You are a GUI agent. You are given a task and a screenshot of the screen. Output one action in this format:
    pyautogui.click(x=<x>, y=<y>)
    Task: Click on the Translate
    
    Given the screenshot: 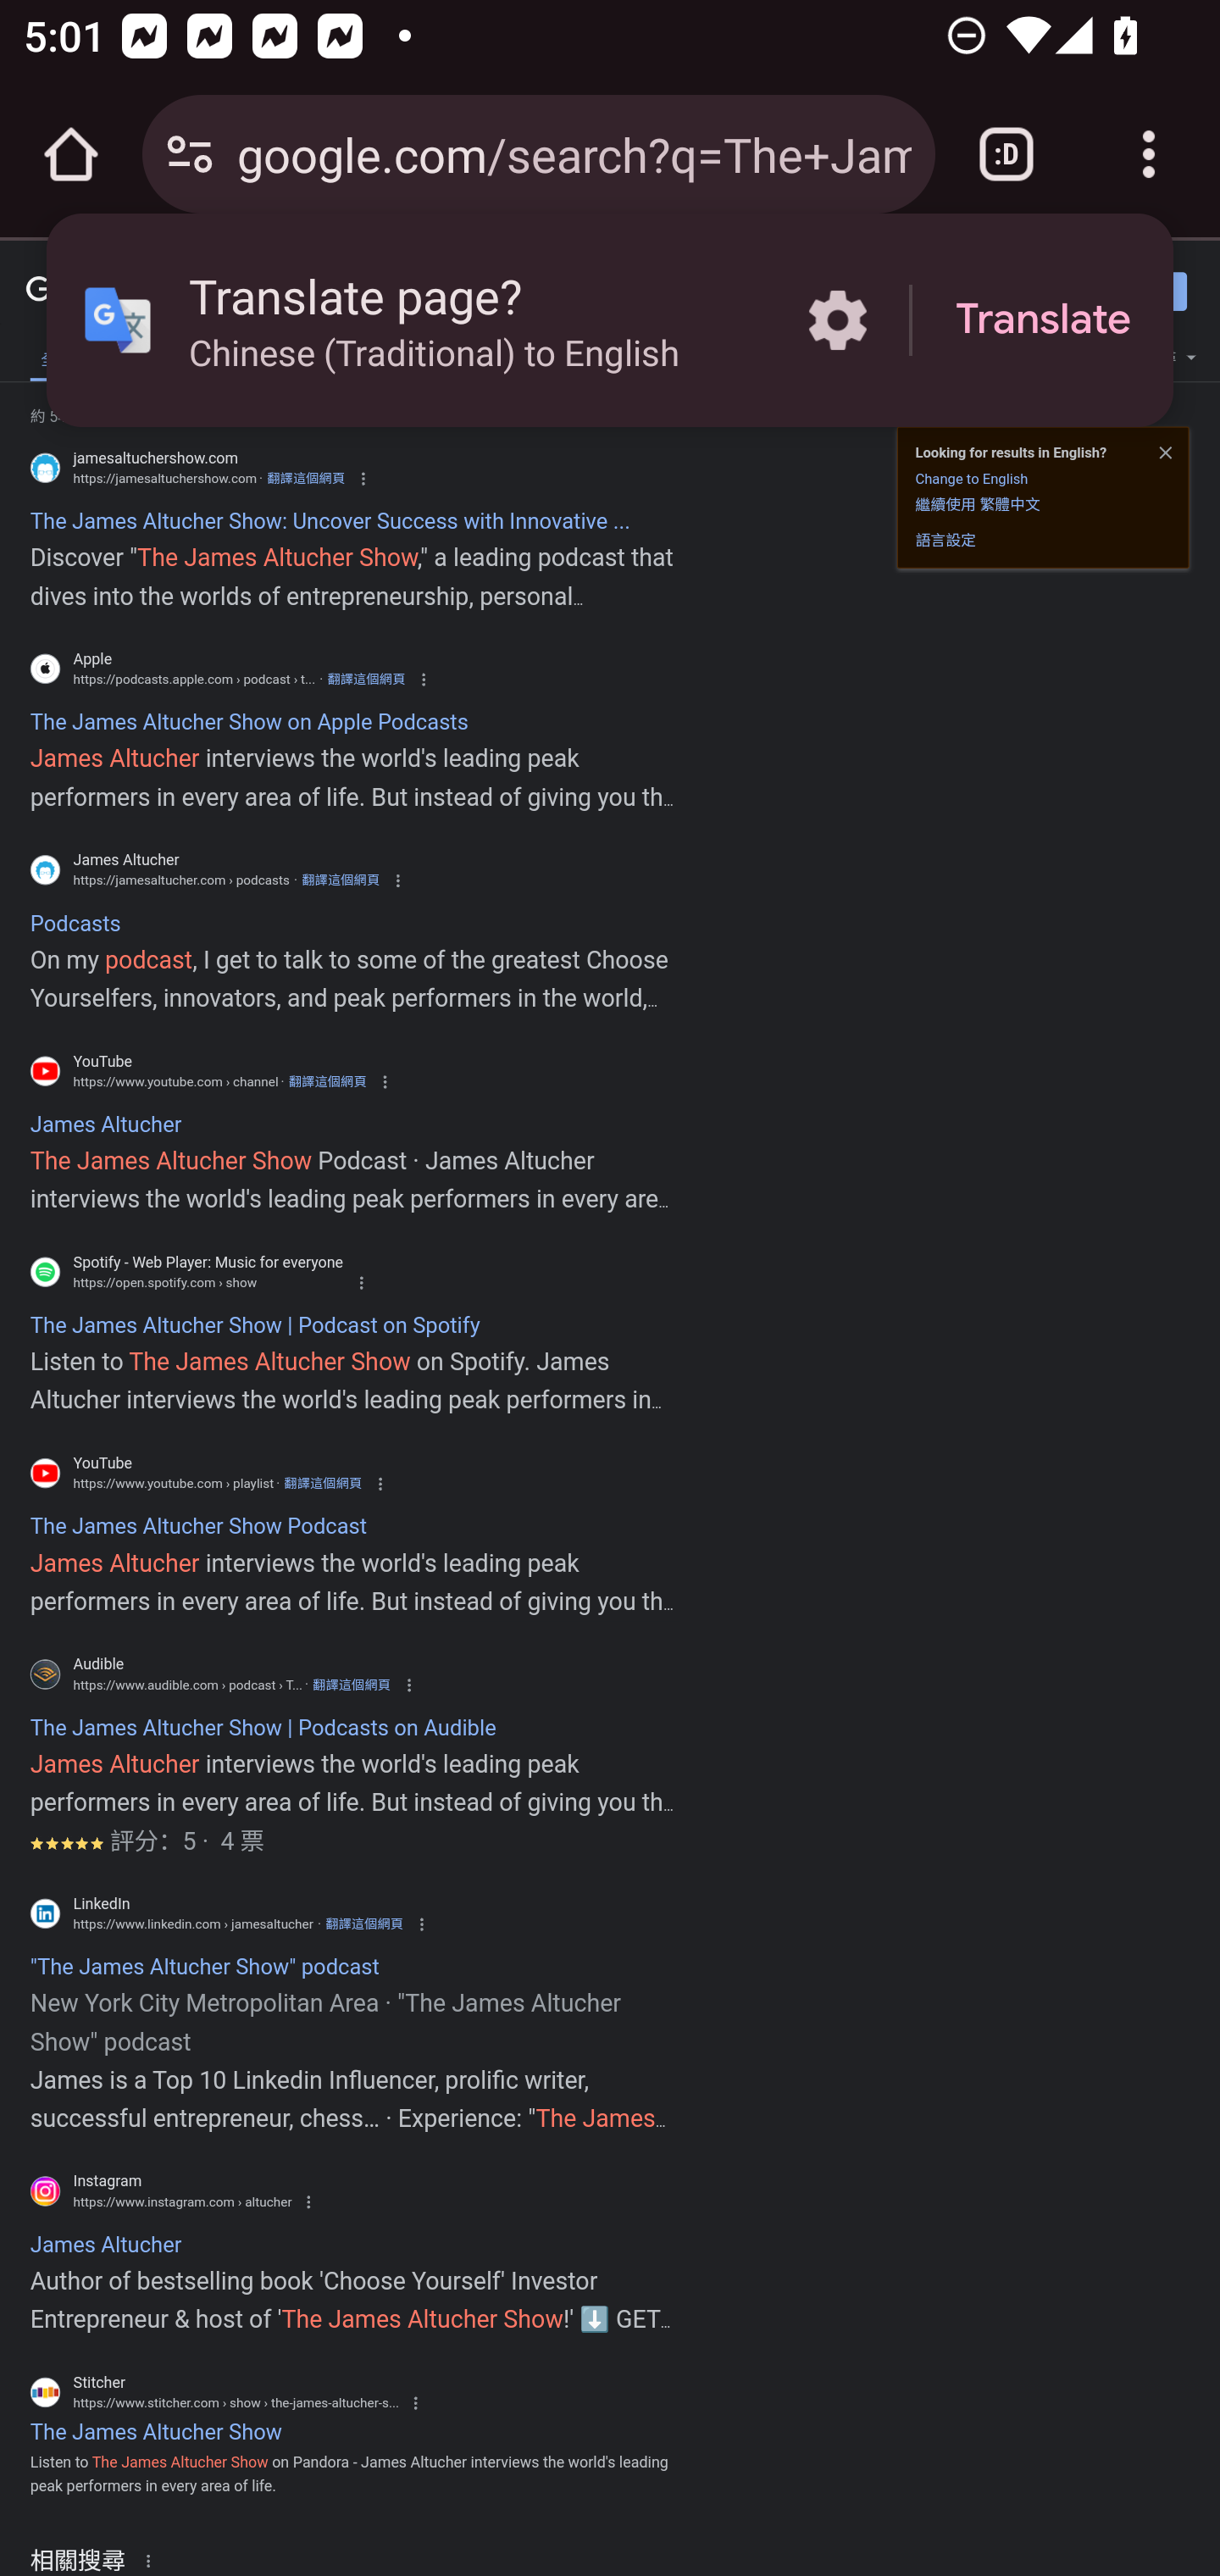 What is the action you would take?
    pyautogui.click(x=1043, y=320)
    